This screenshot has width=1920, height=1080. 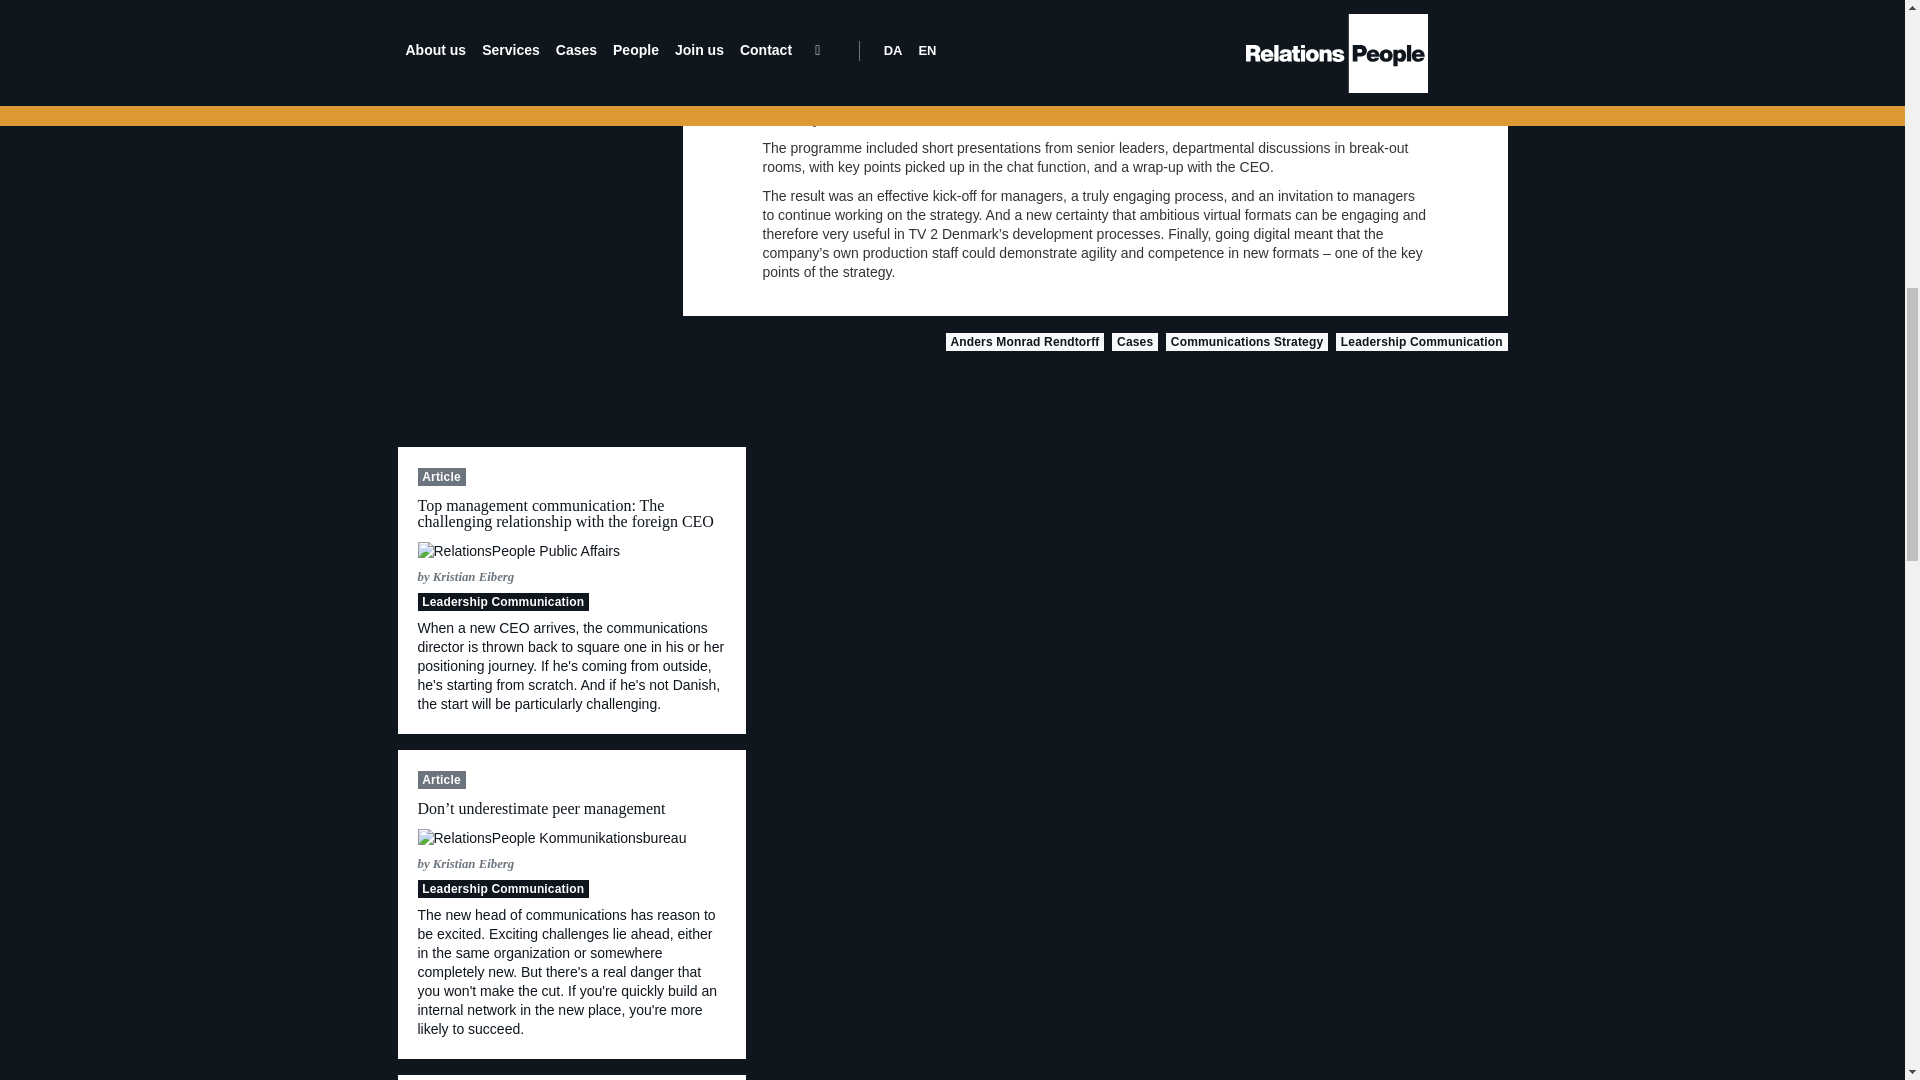 What do you see at coordinates (552, 838) in the screenshot?
I see `Toplederkom` at bounding box center [552, 838].